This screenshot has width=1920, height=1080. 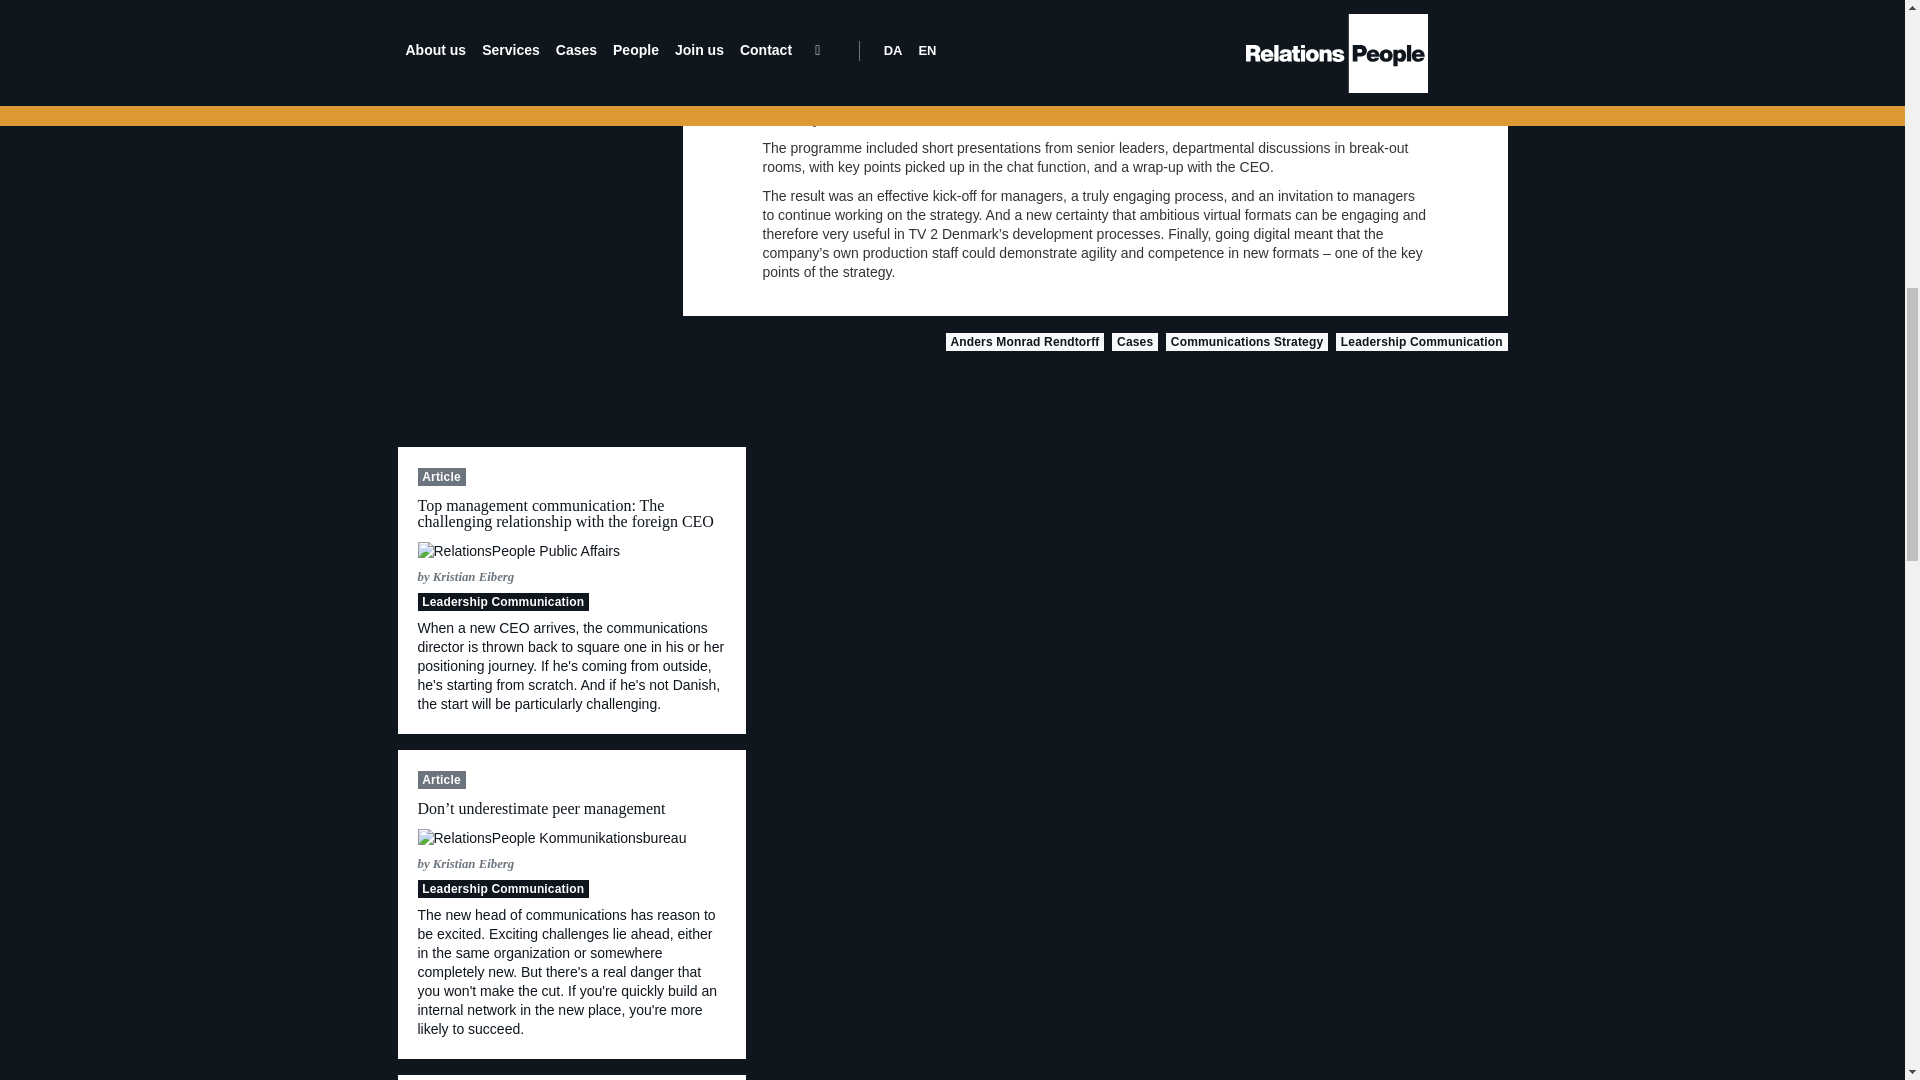 What do you see at coordinates (552, 838) in the screenshot?
I see `Toplederkom` at bounding box center [552, 838].